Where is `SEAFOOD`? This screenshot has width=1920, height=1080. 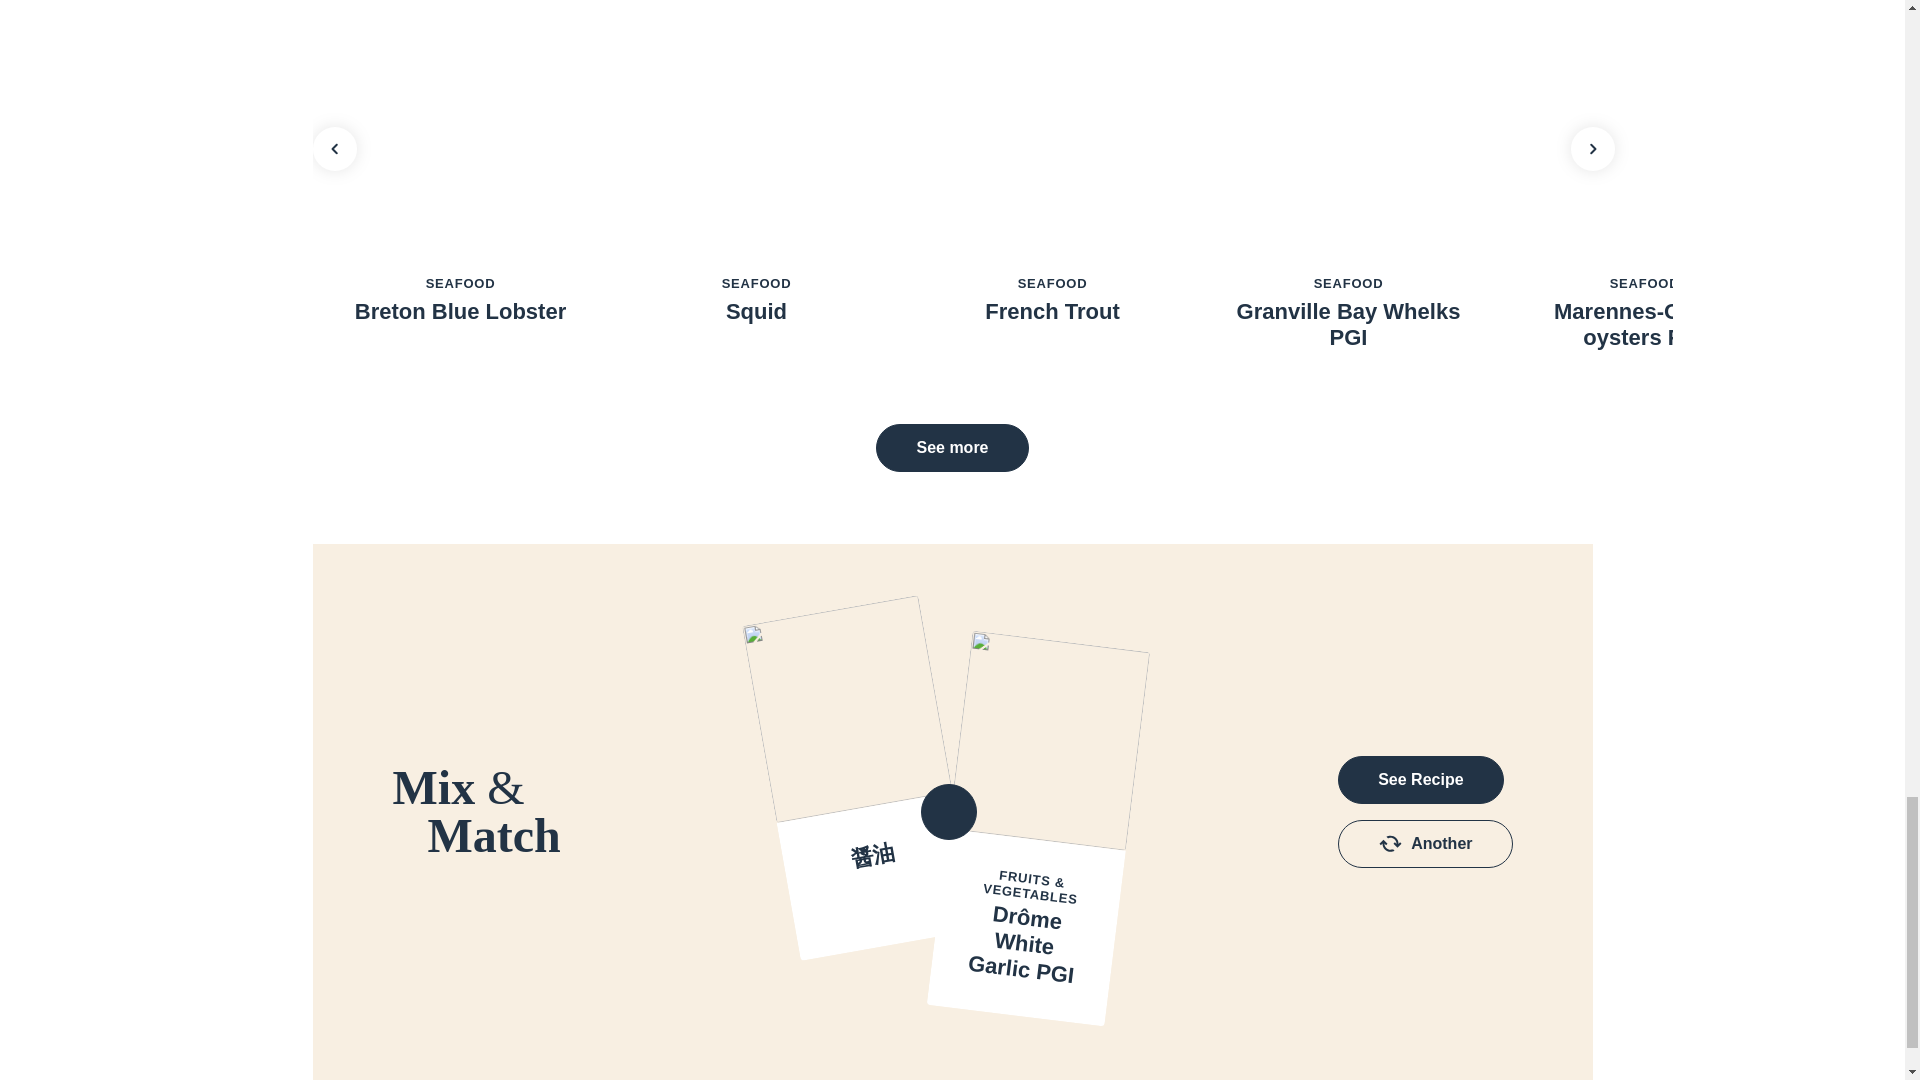 SEAFOOD is located at coordinates (1644, 283).